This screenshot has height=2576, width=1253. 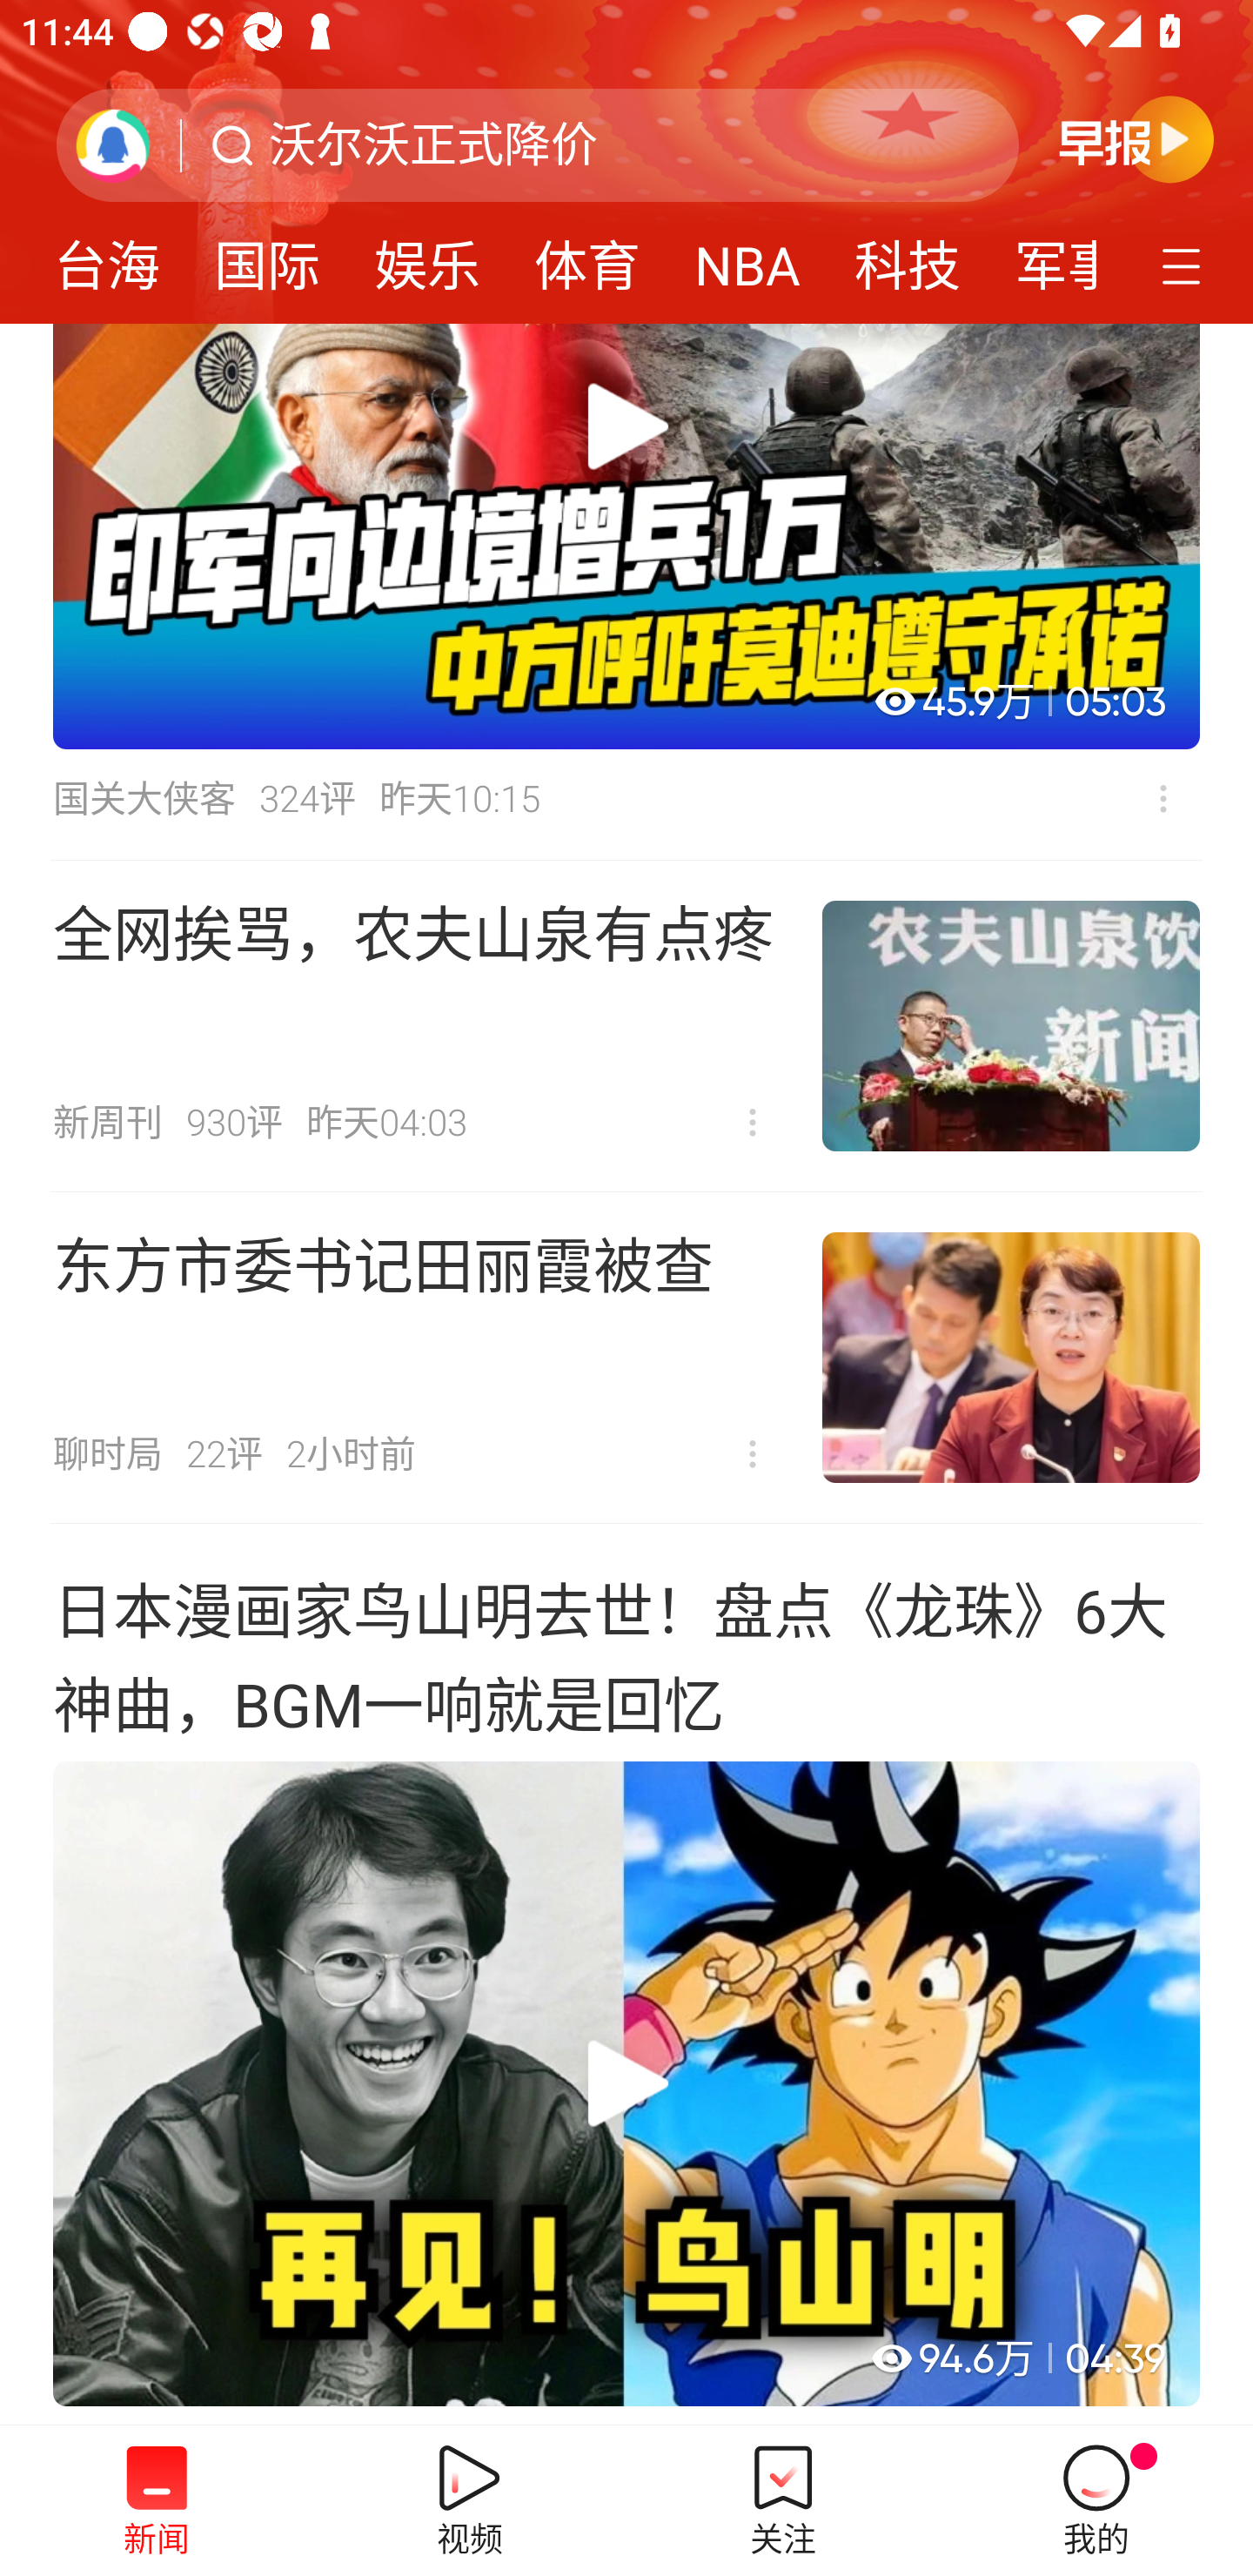 What do you see at coordinates (1185, 264) in the screenshot?
I see ` 定制频道` at bounding box center [1185, 264].